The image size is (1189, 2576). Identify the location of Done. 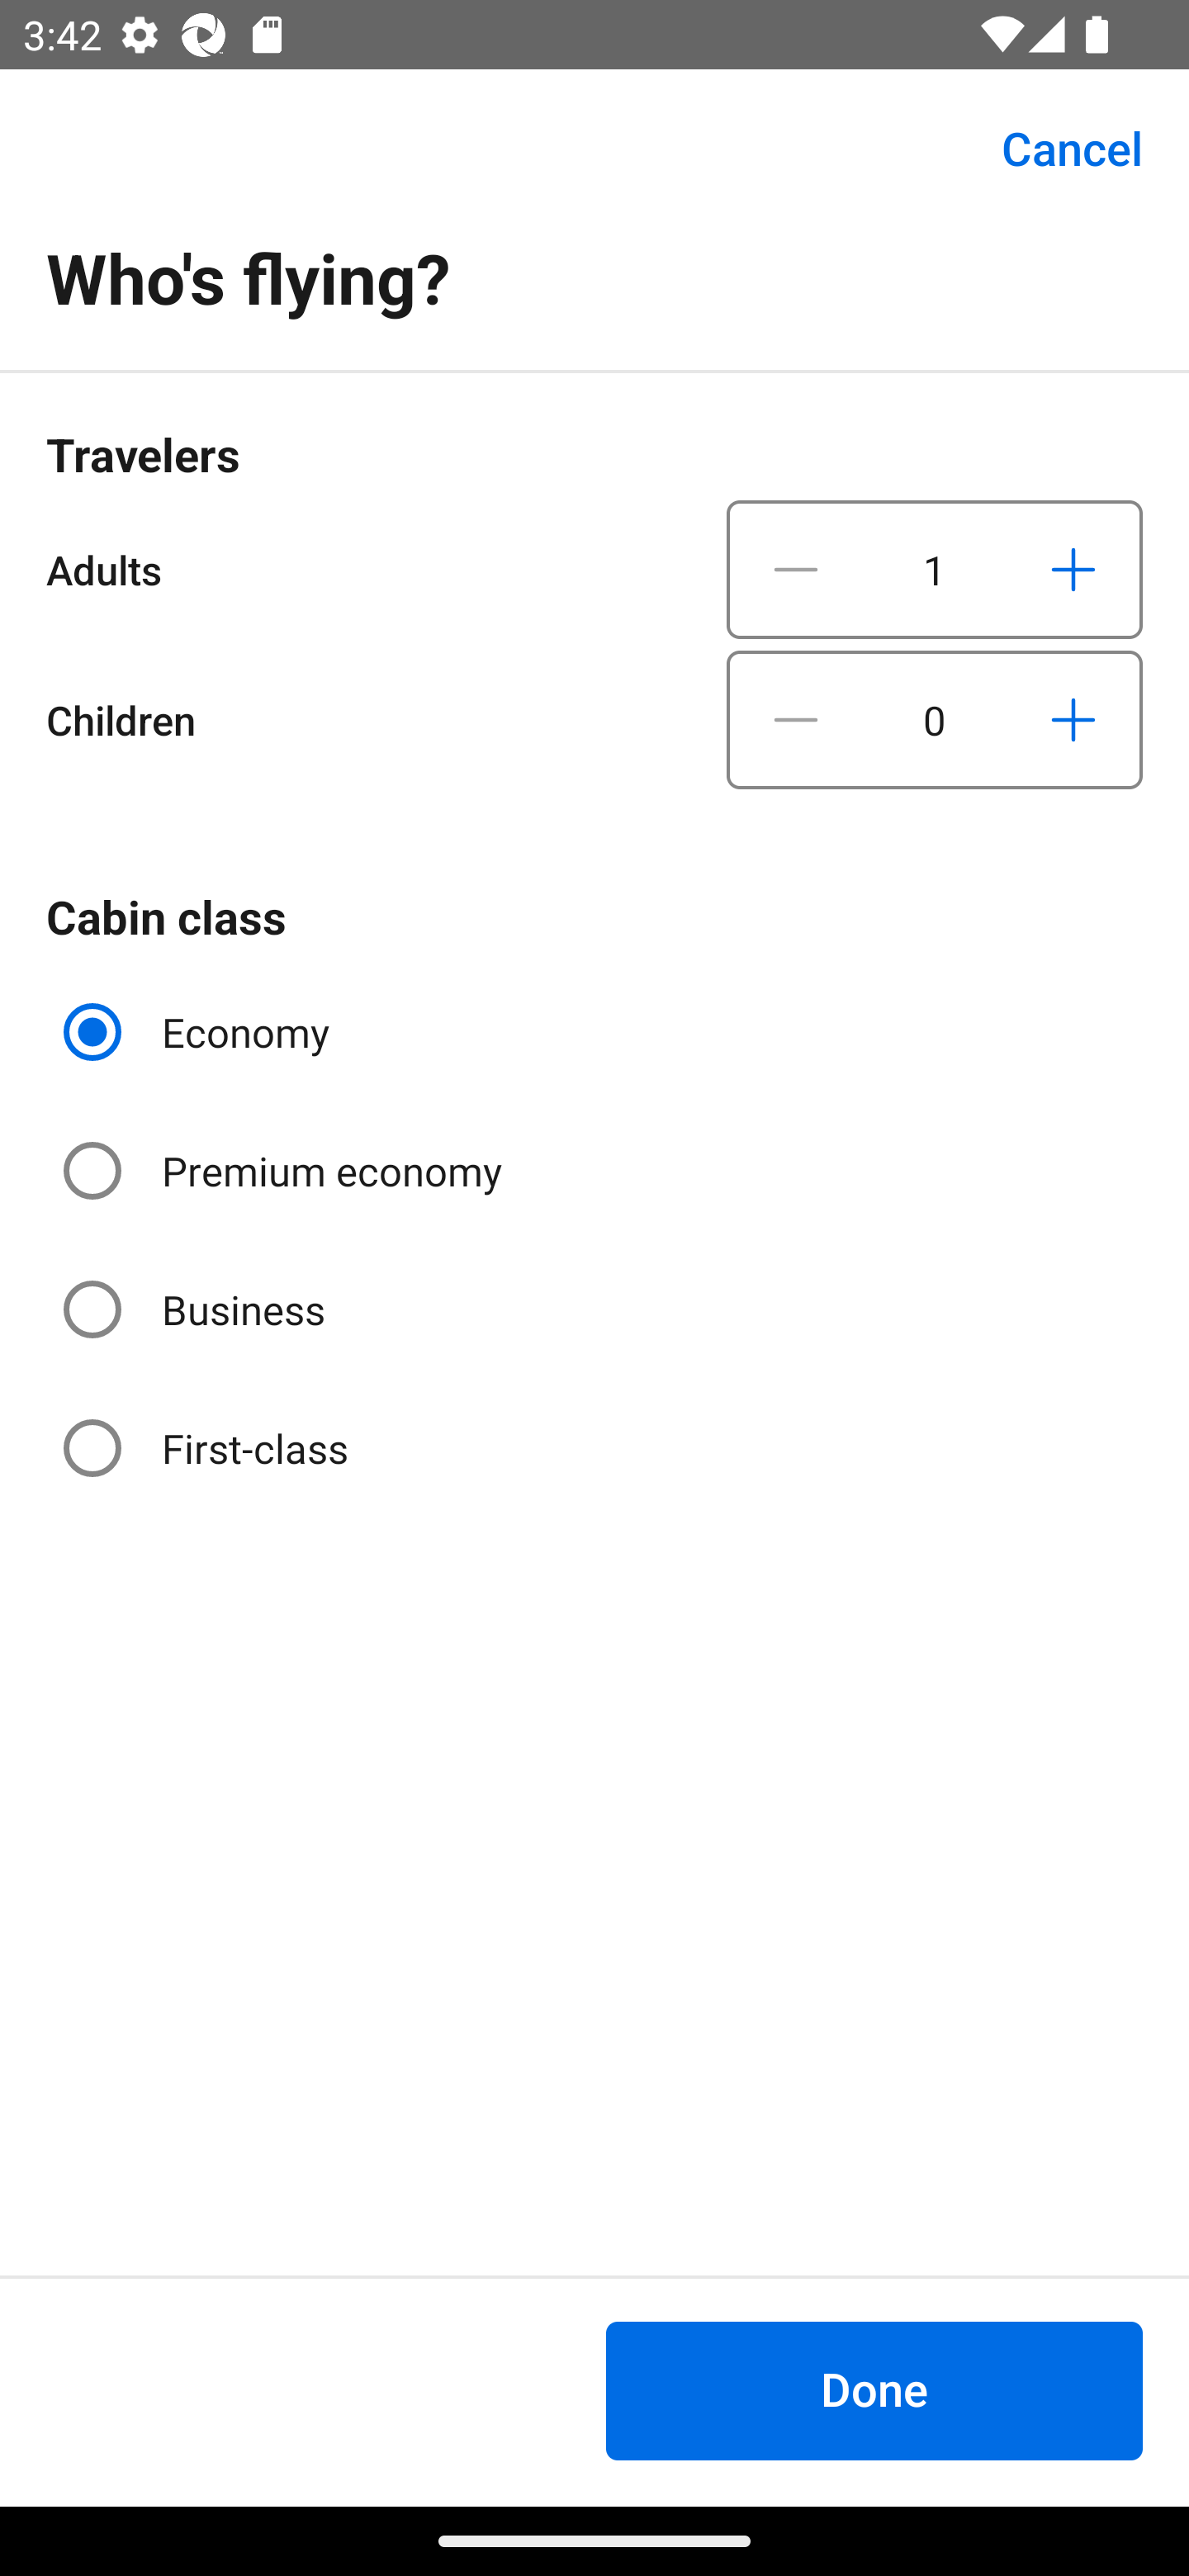
(874, 2390).